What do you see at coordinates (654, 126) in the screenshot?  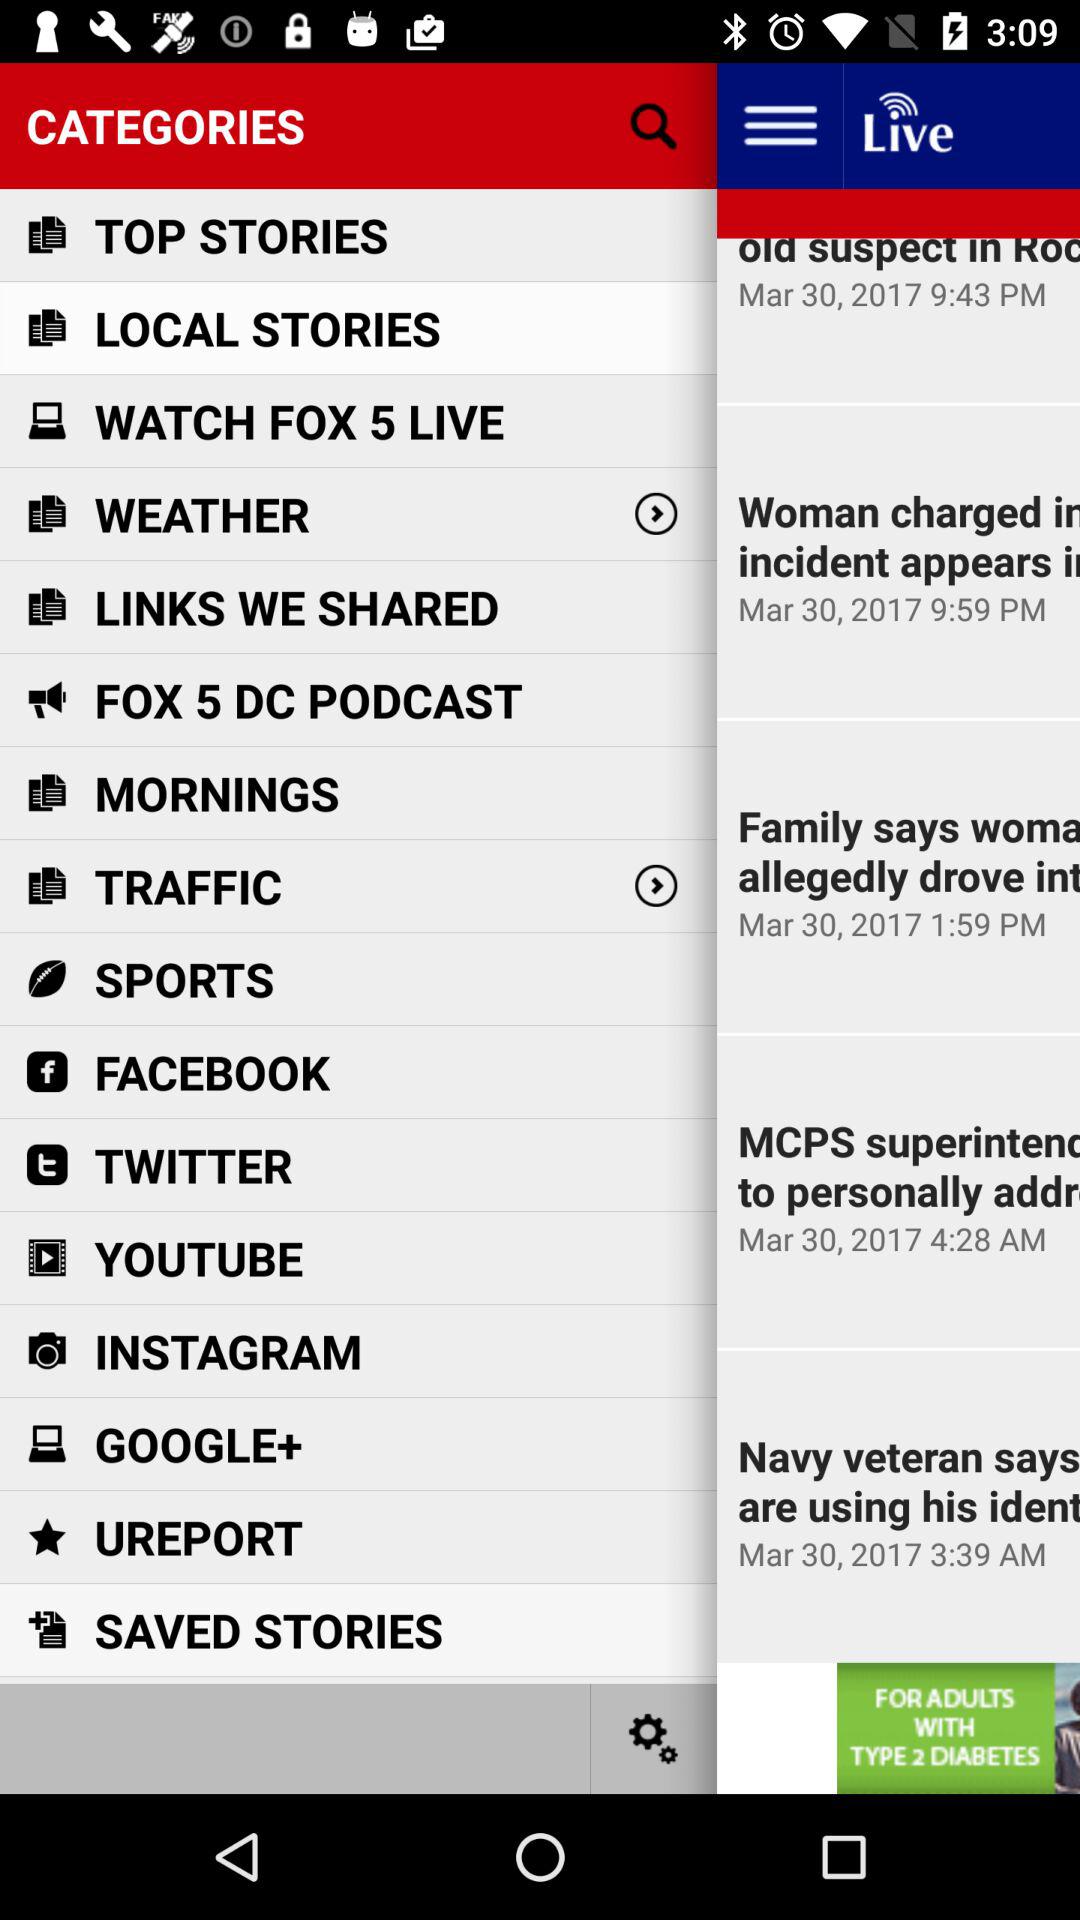 I see `this option find` at bounding box center [654, 126].